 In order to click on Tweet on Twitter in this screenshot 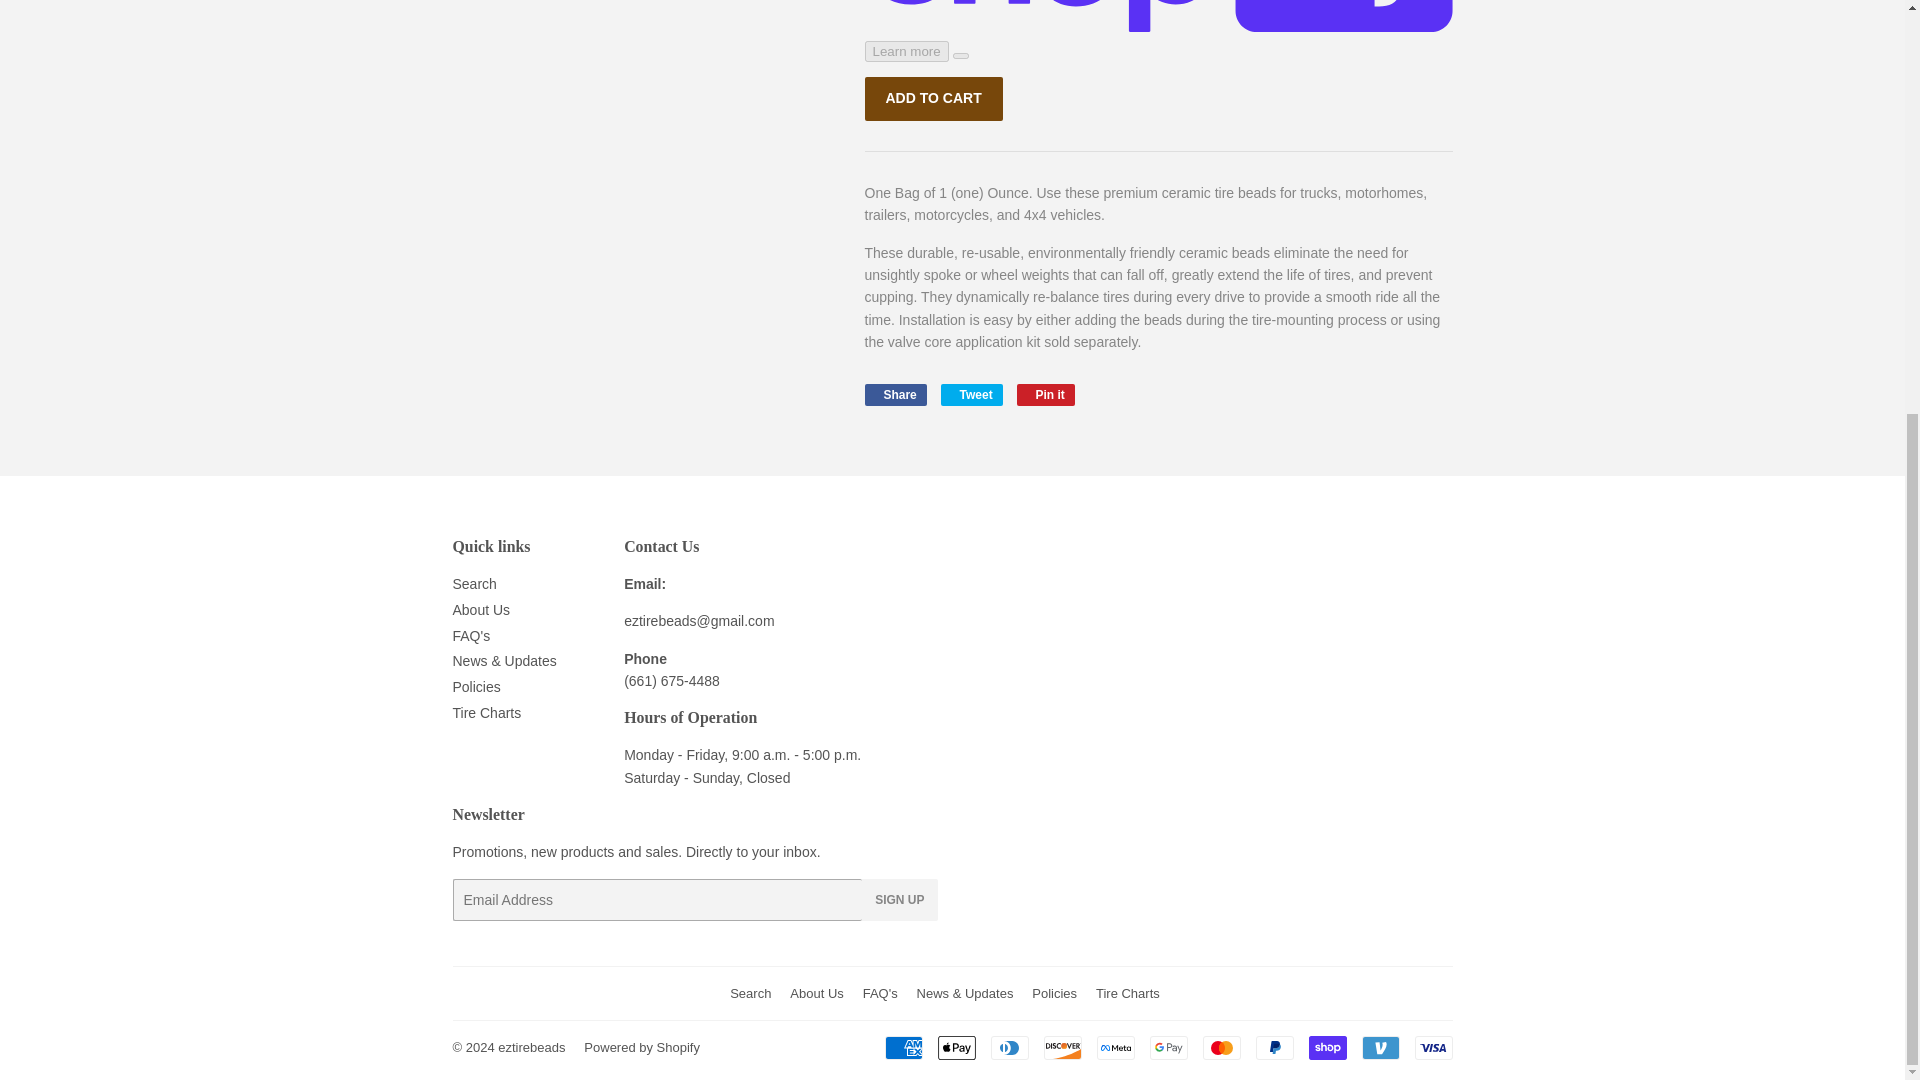, I will do `click(971, 395)`.